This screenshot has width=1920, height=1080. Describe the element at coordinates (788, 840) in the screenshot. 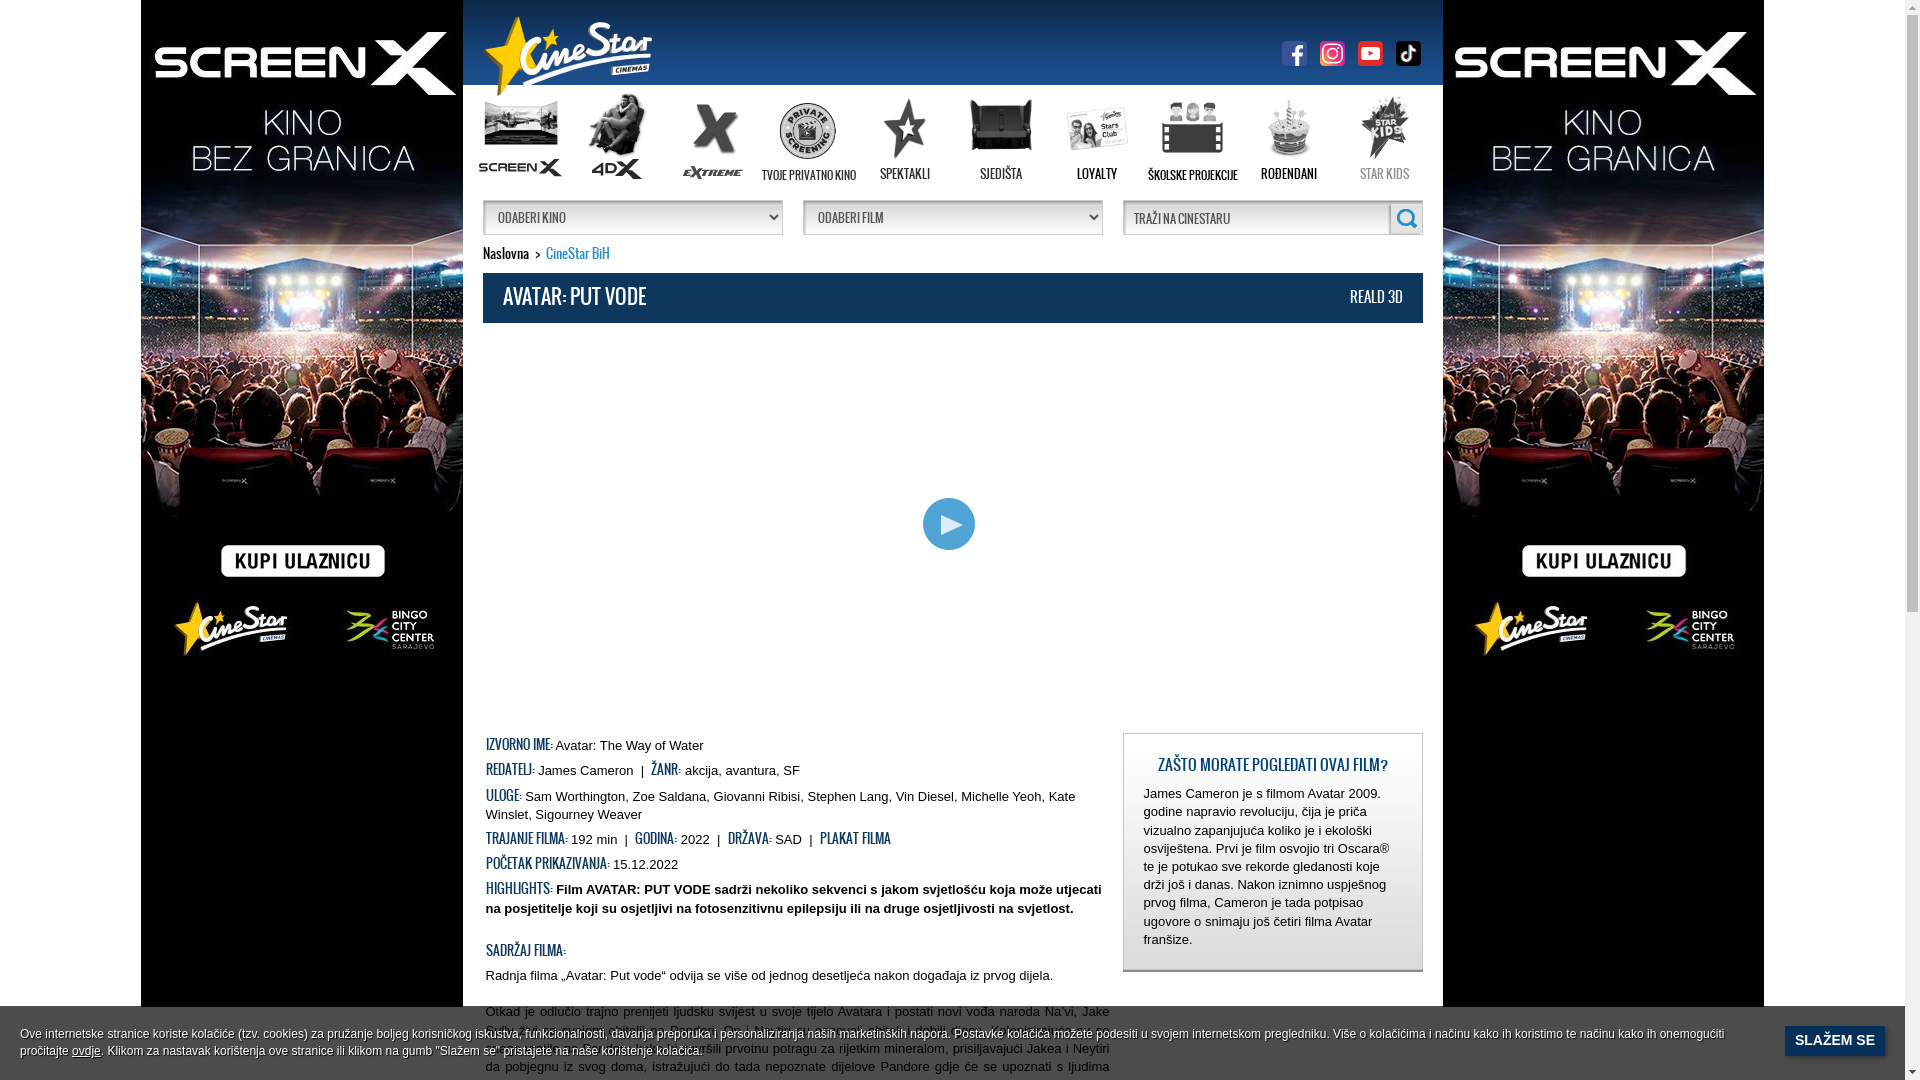

I see `SAD` at that location.